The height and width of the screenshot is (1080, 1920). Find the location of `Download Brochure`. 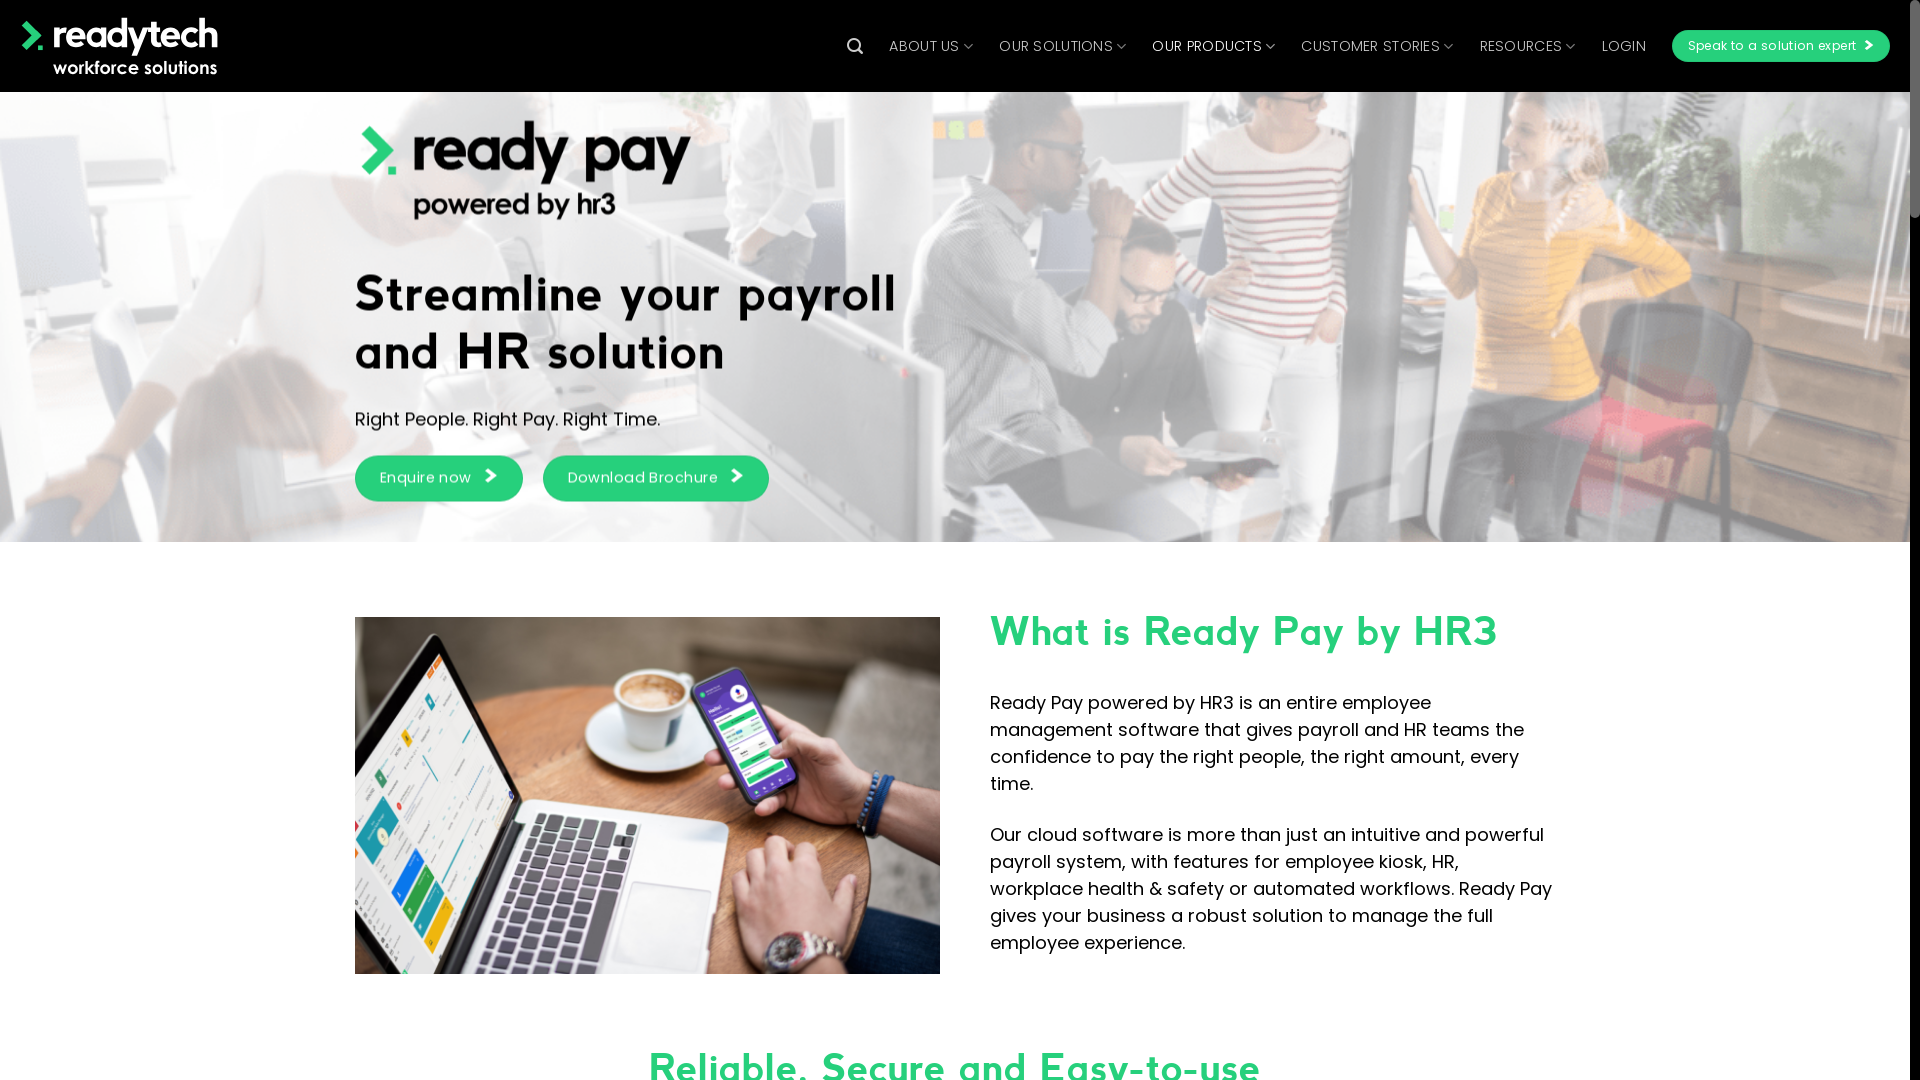

Download Brochure is located at coordinates (656, 479).